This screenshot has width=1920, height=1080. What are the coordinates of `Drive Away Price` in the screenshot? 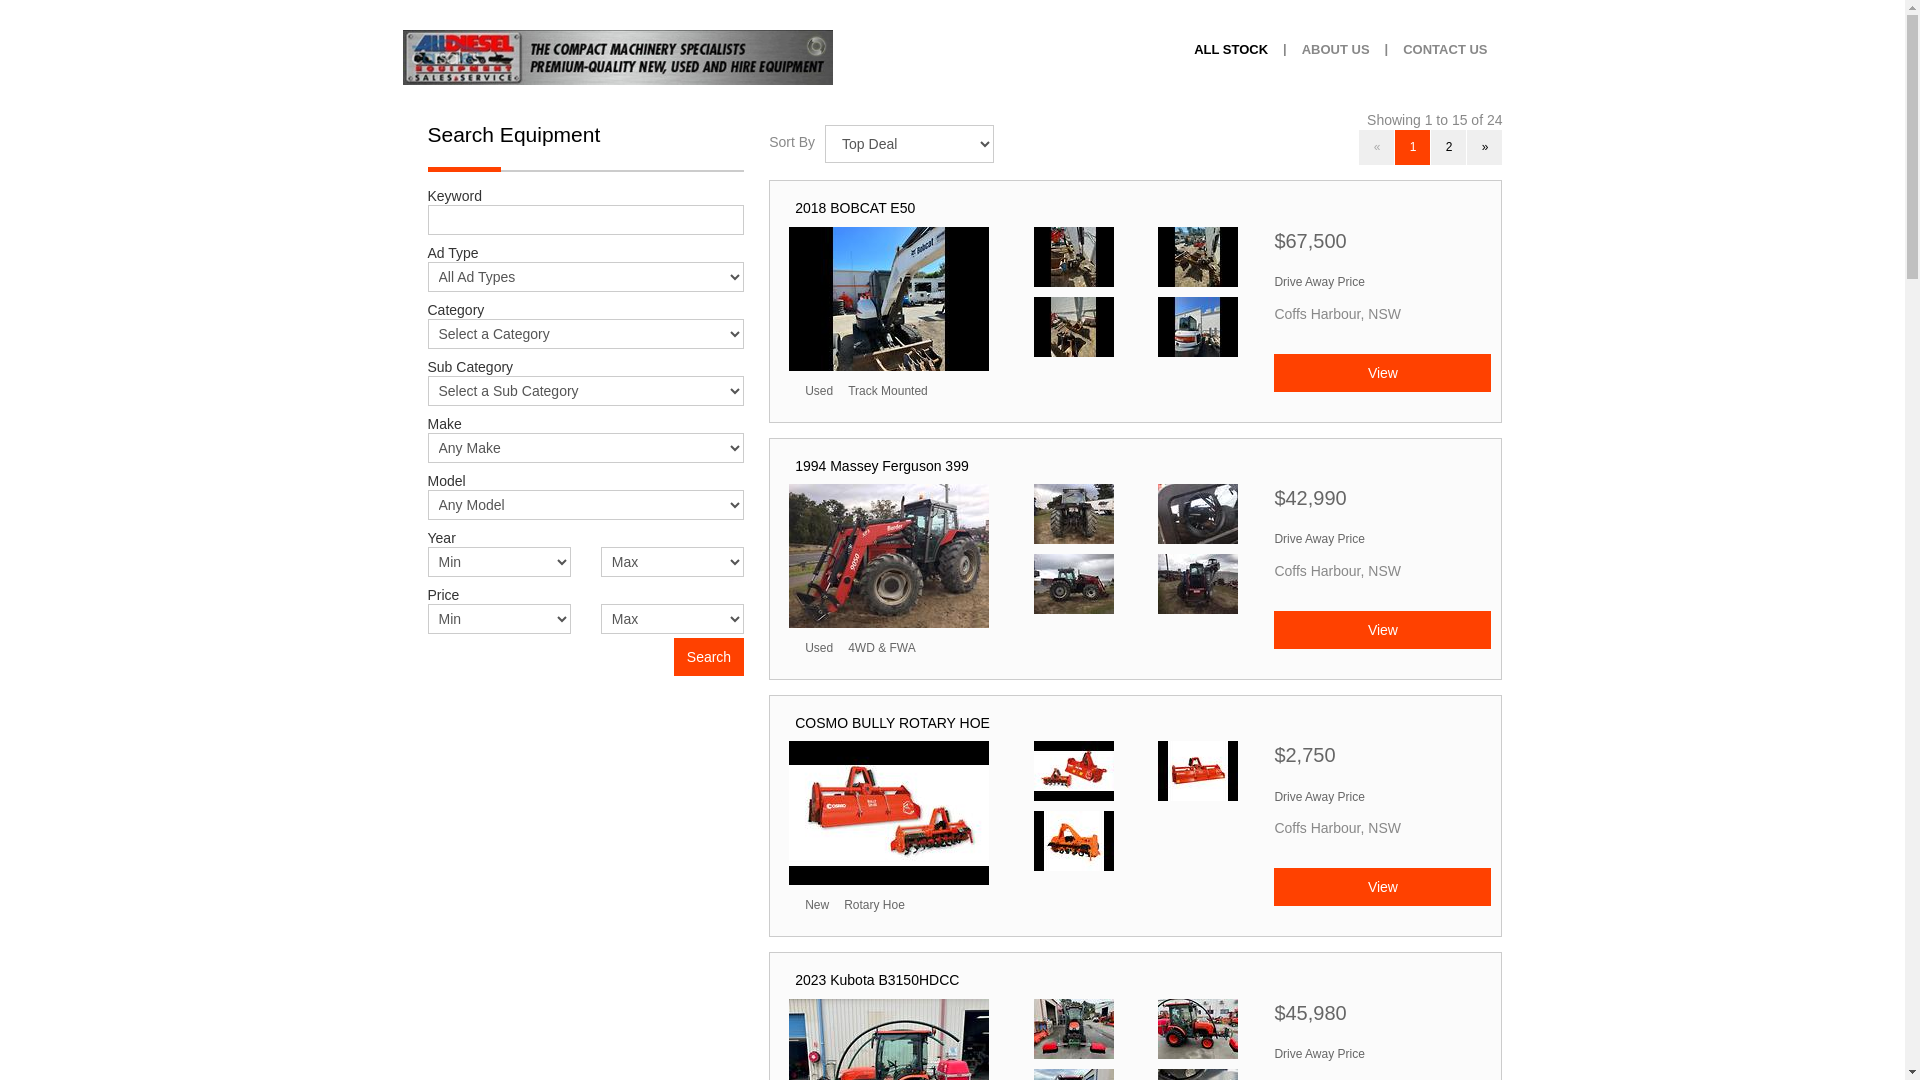 It's located at (1319, 539).